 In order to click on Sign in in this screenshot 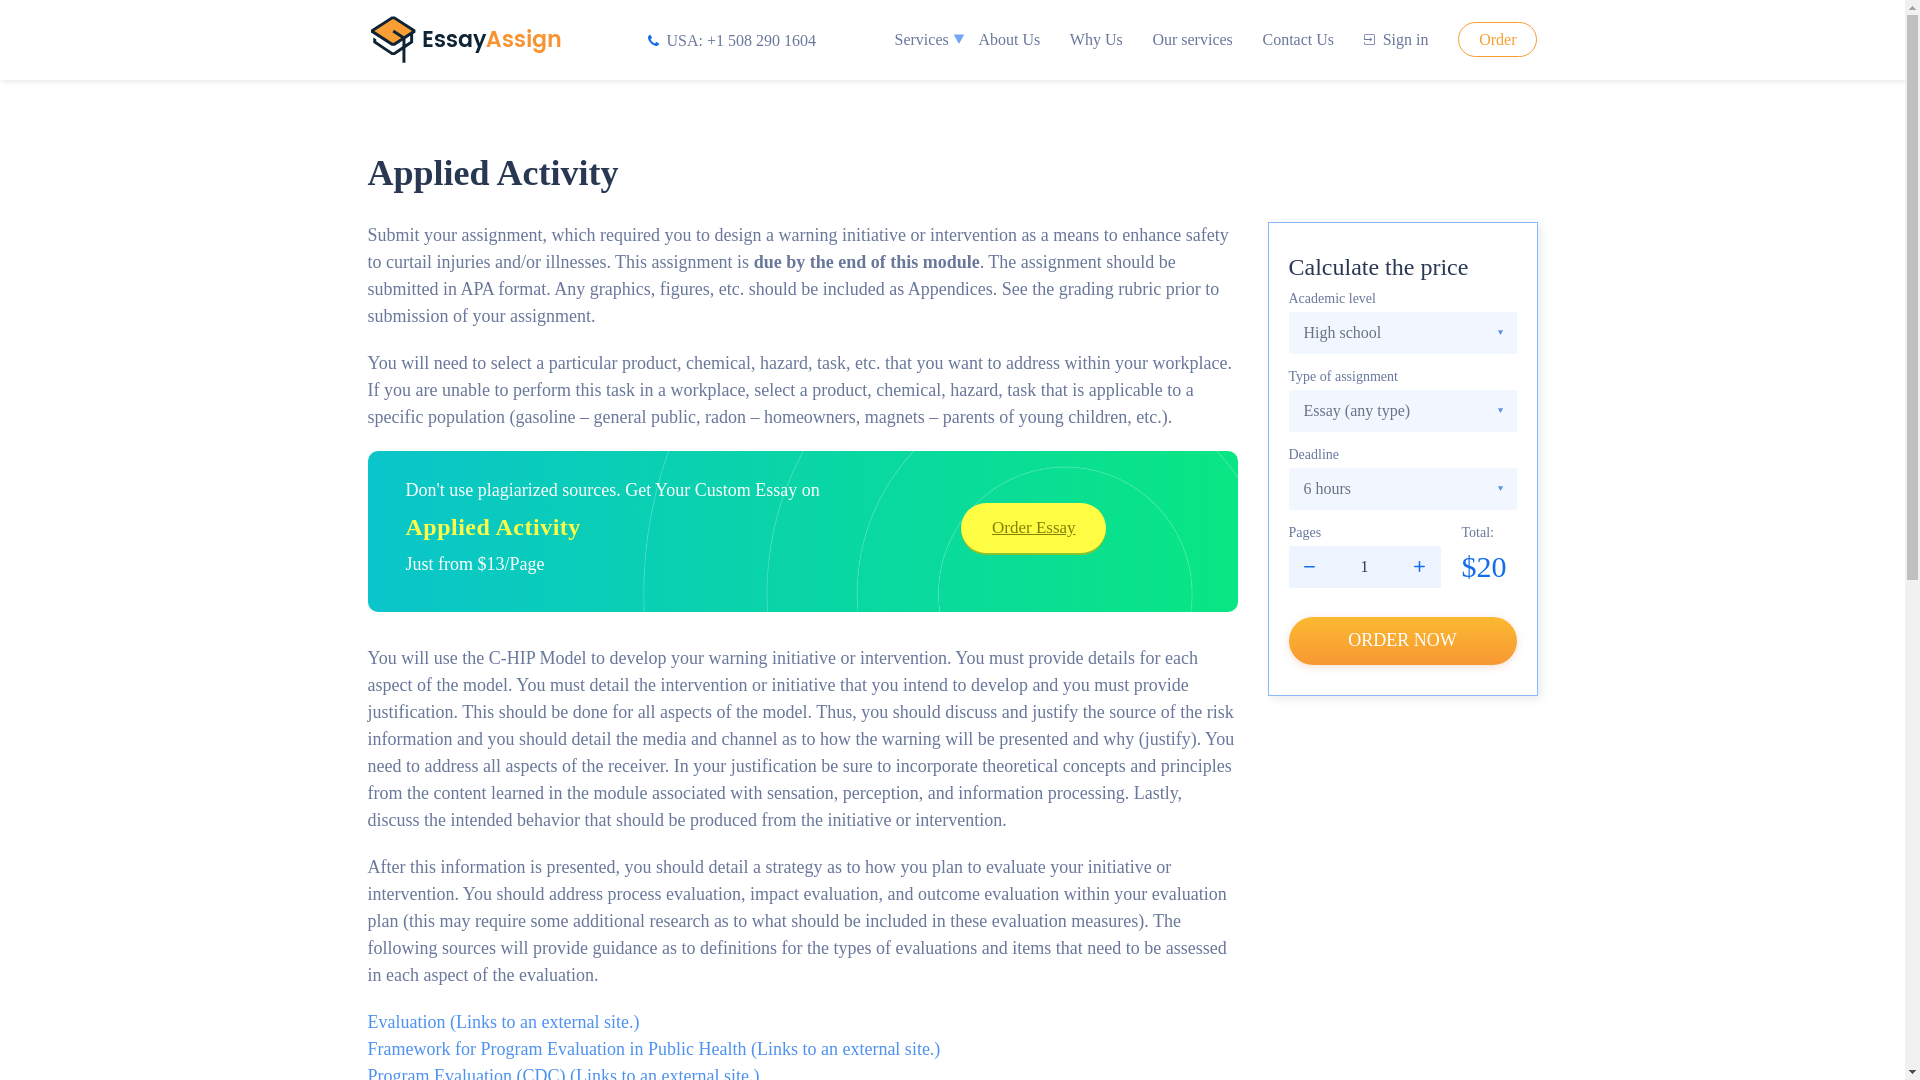, I will do `click(1396, 39)`.